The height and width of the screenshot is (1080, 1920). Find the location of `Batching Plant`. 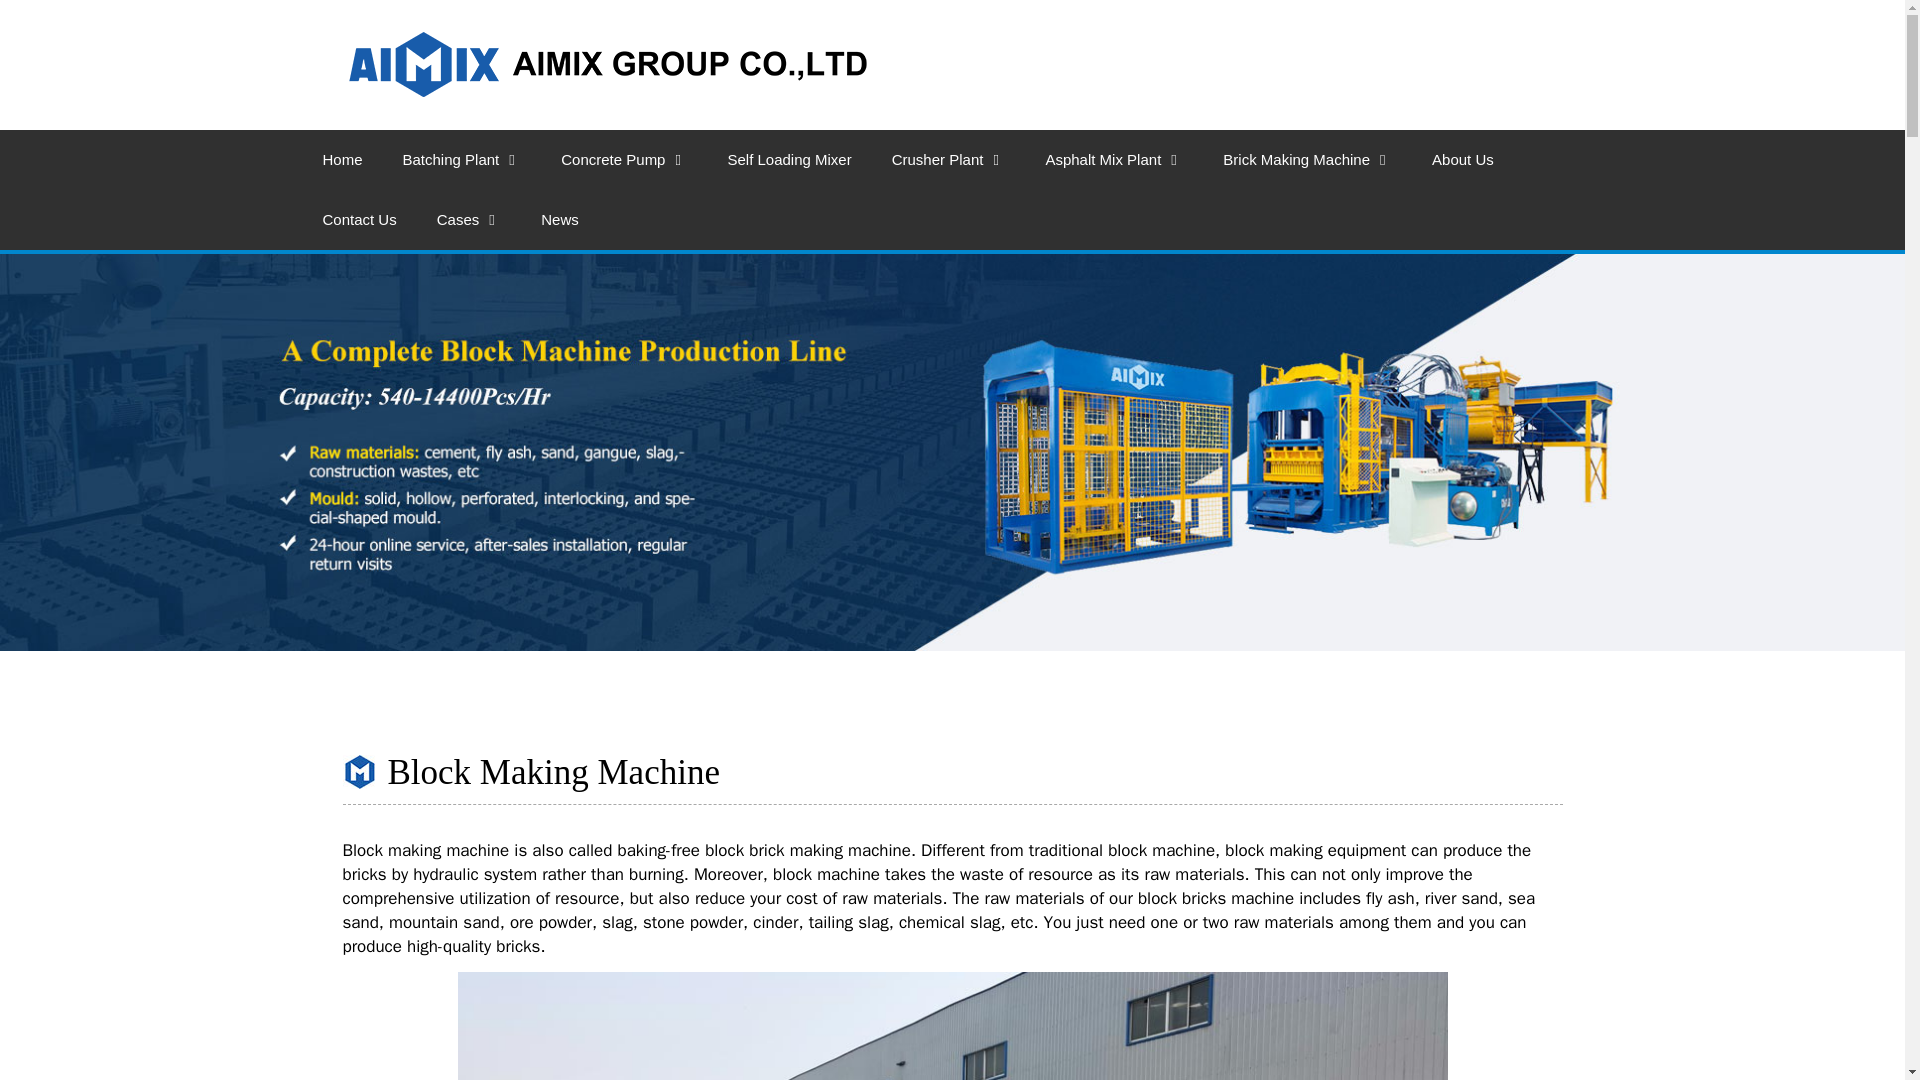

Batching Plant is located at coordinates (462, 160).